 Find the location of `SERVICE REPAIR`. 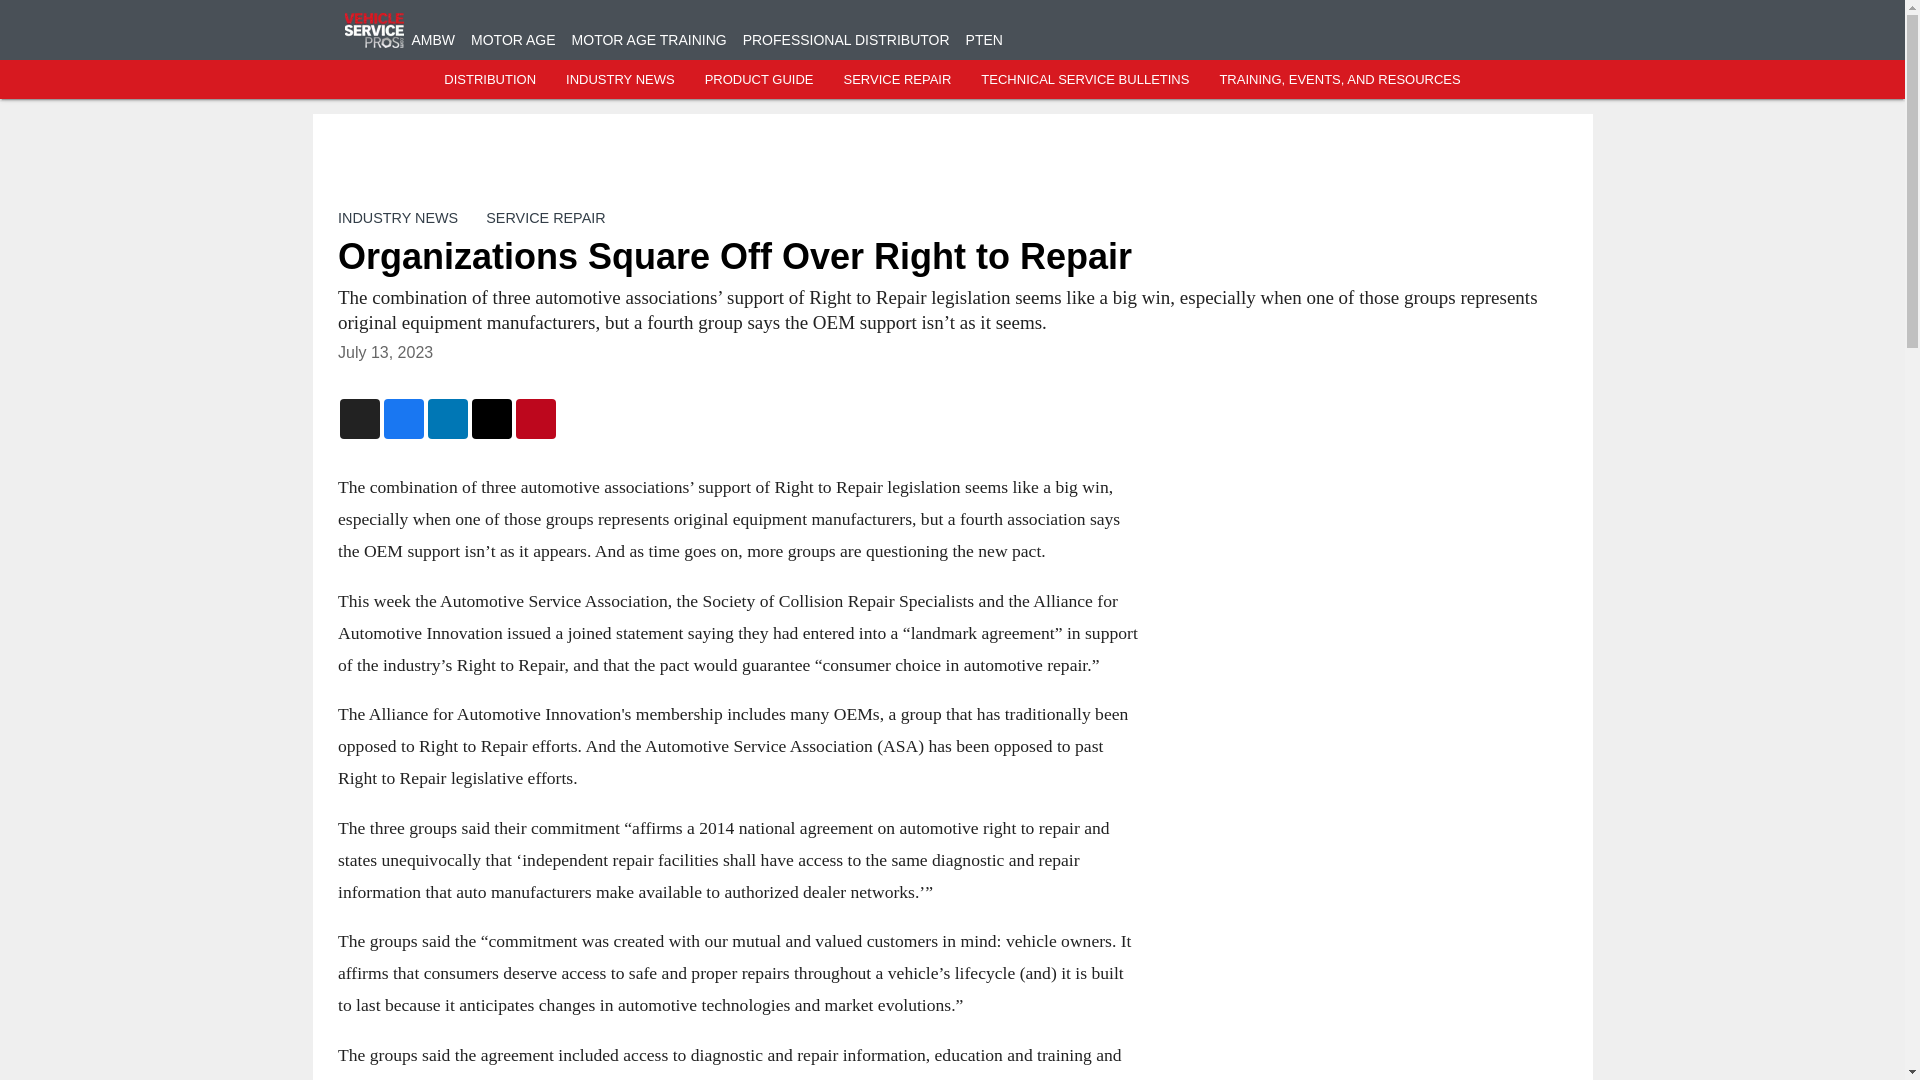

SERVICE REPAIR is located at coordinates (544, 217).